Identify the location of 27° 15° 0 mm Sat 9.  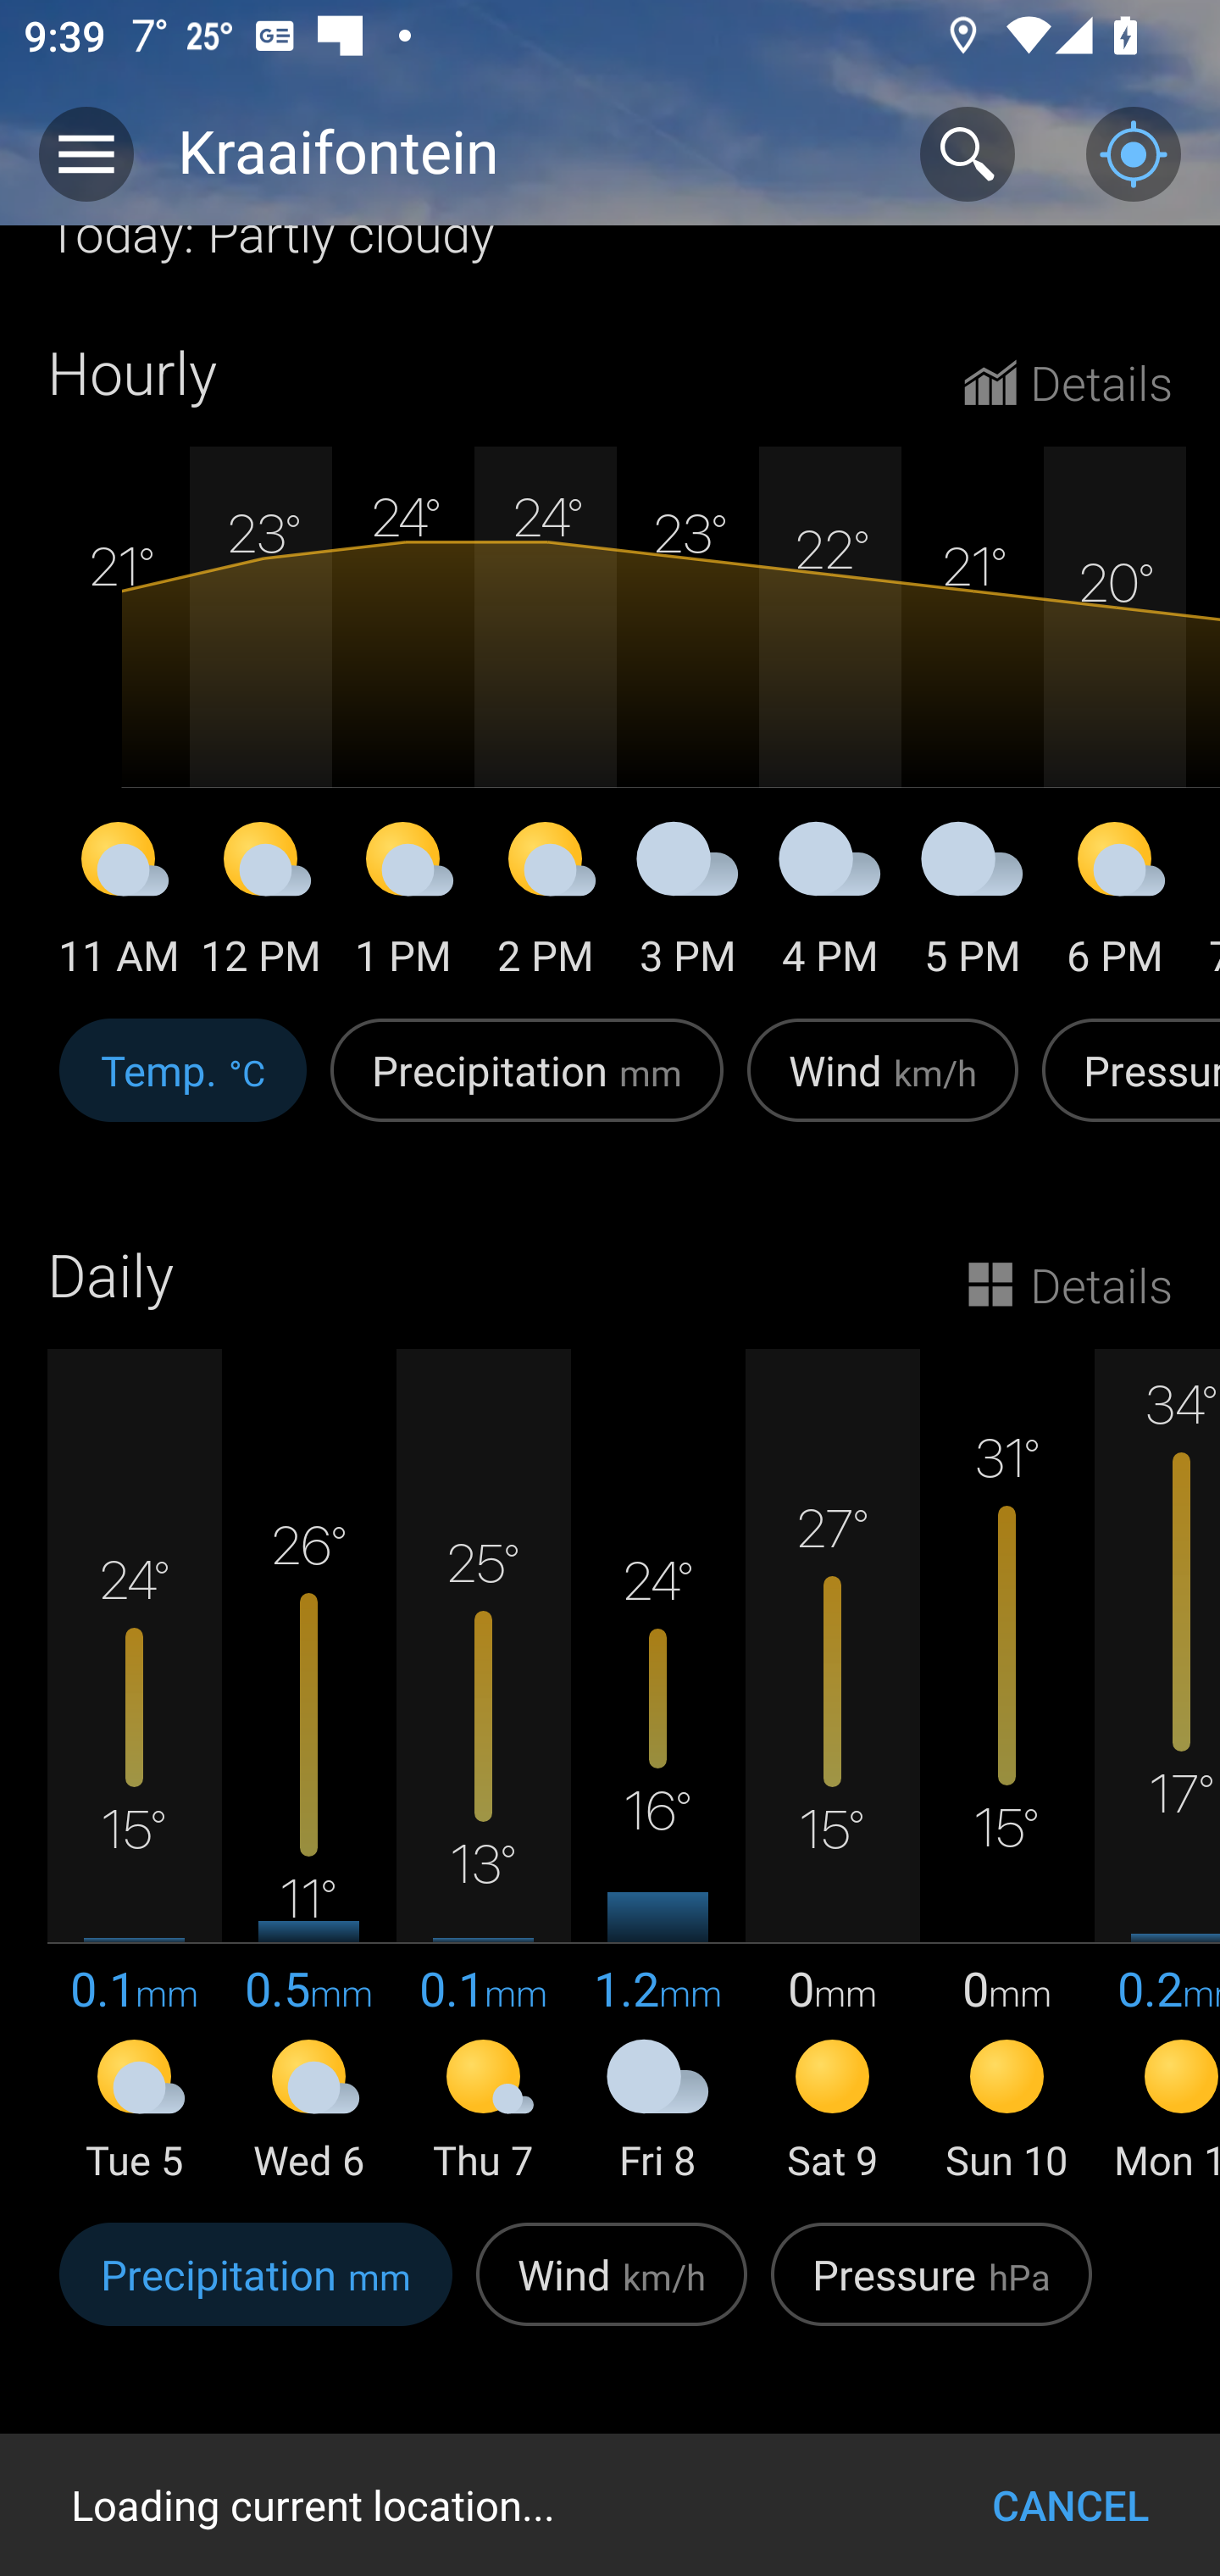
(832, 1768).